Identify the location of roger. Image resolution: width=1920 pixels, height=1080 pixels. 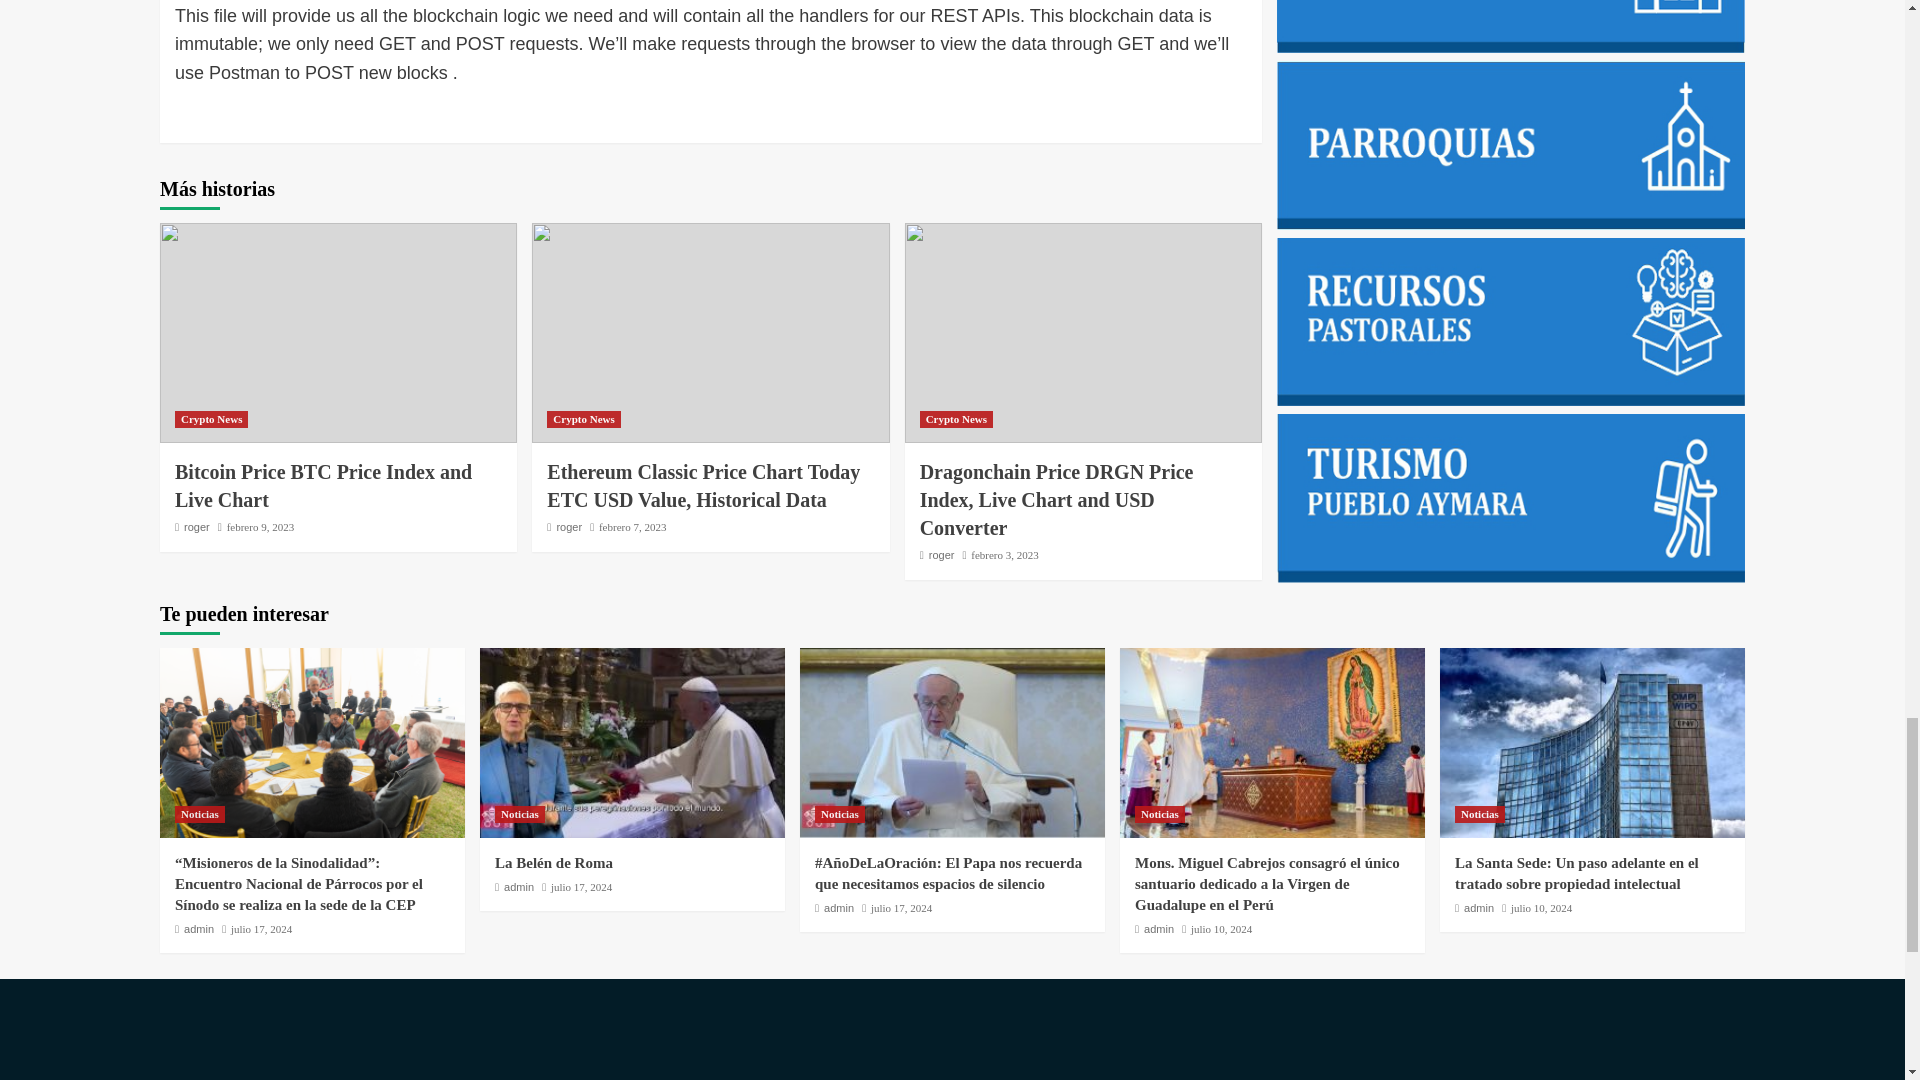
(568, 526).